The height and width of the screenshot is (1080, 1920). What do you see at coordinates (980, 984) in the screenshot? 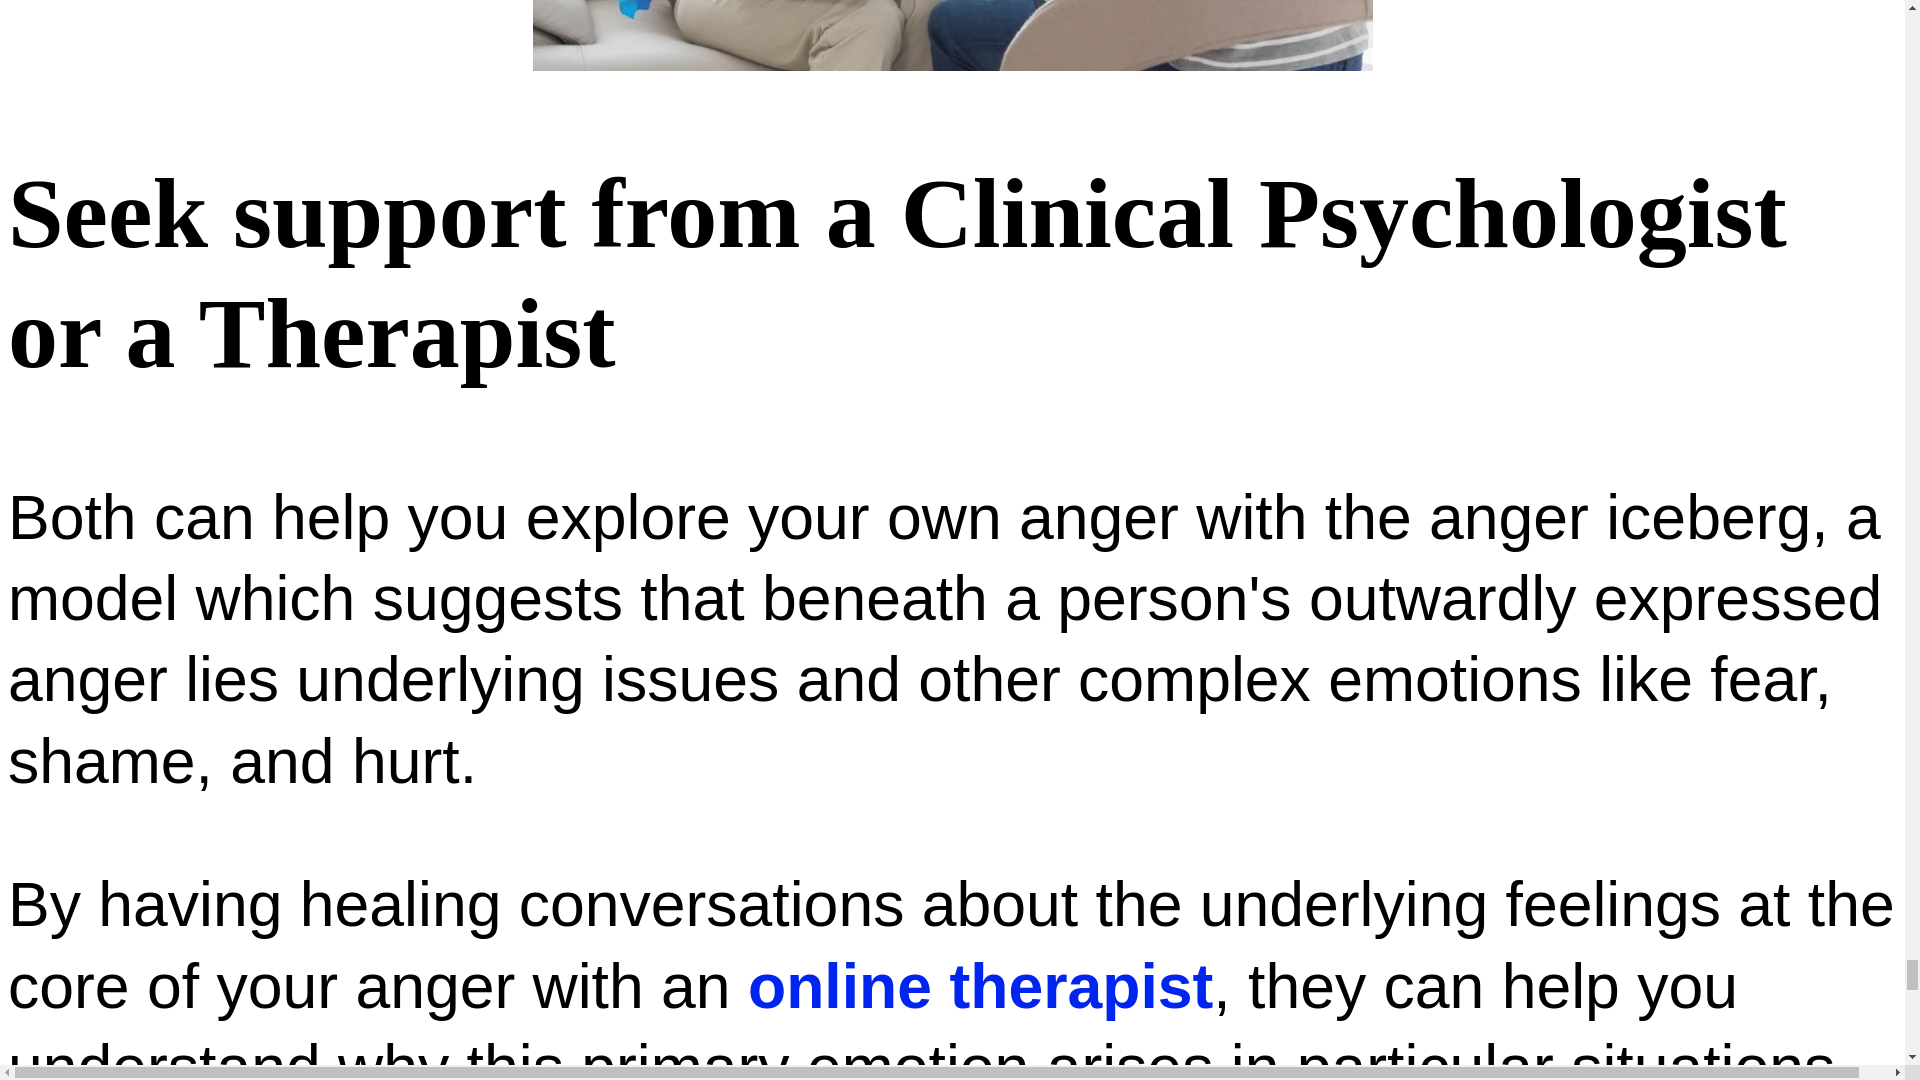
I see `online therapist` at bounding box center [980, 984].